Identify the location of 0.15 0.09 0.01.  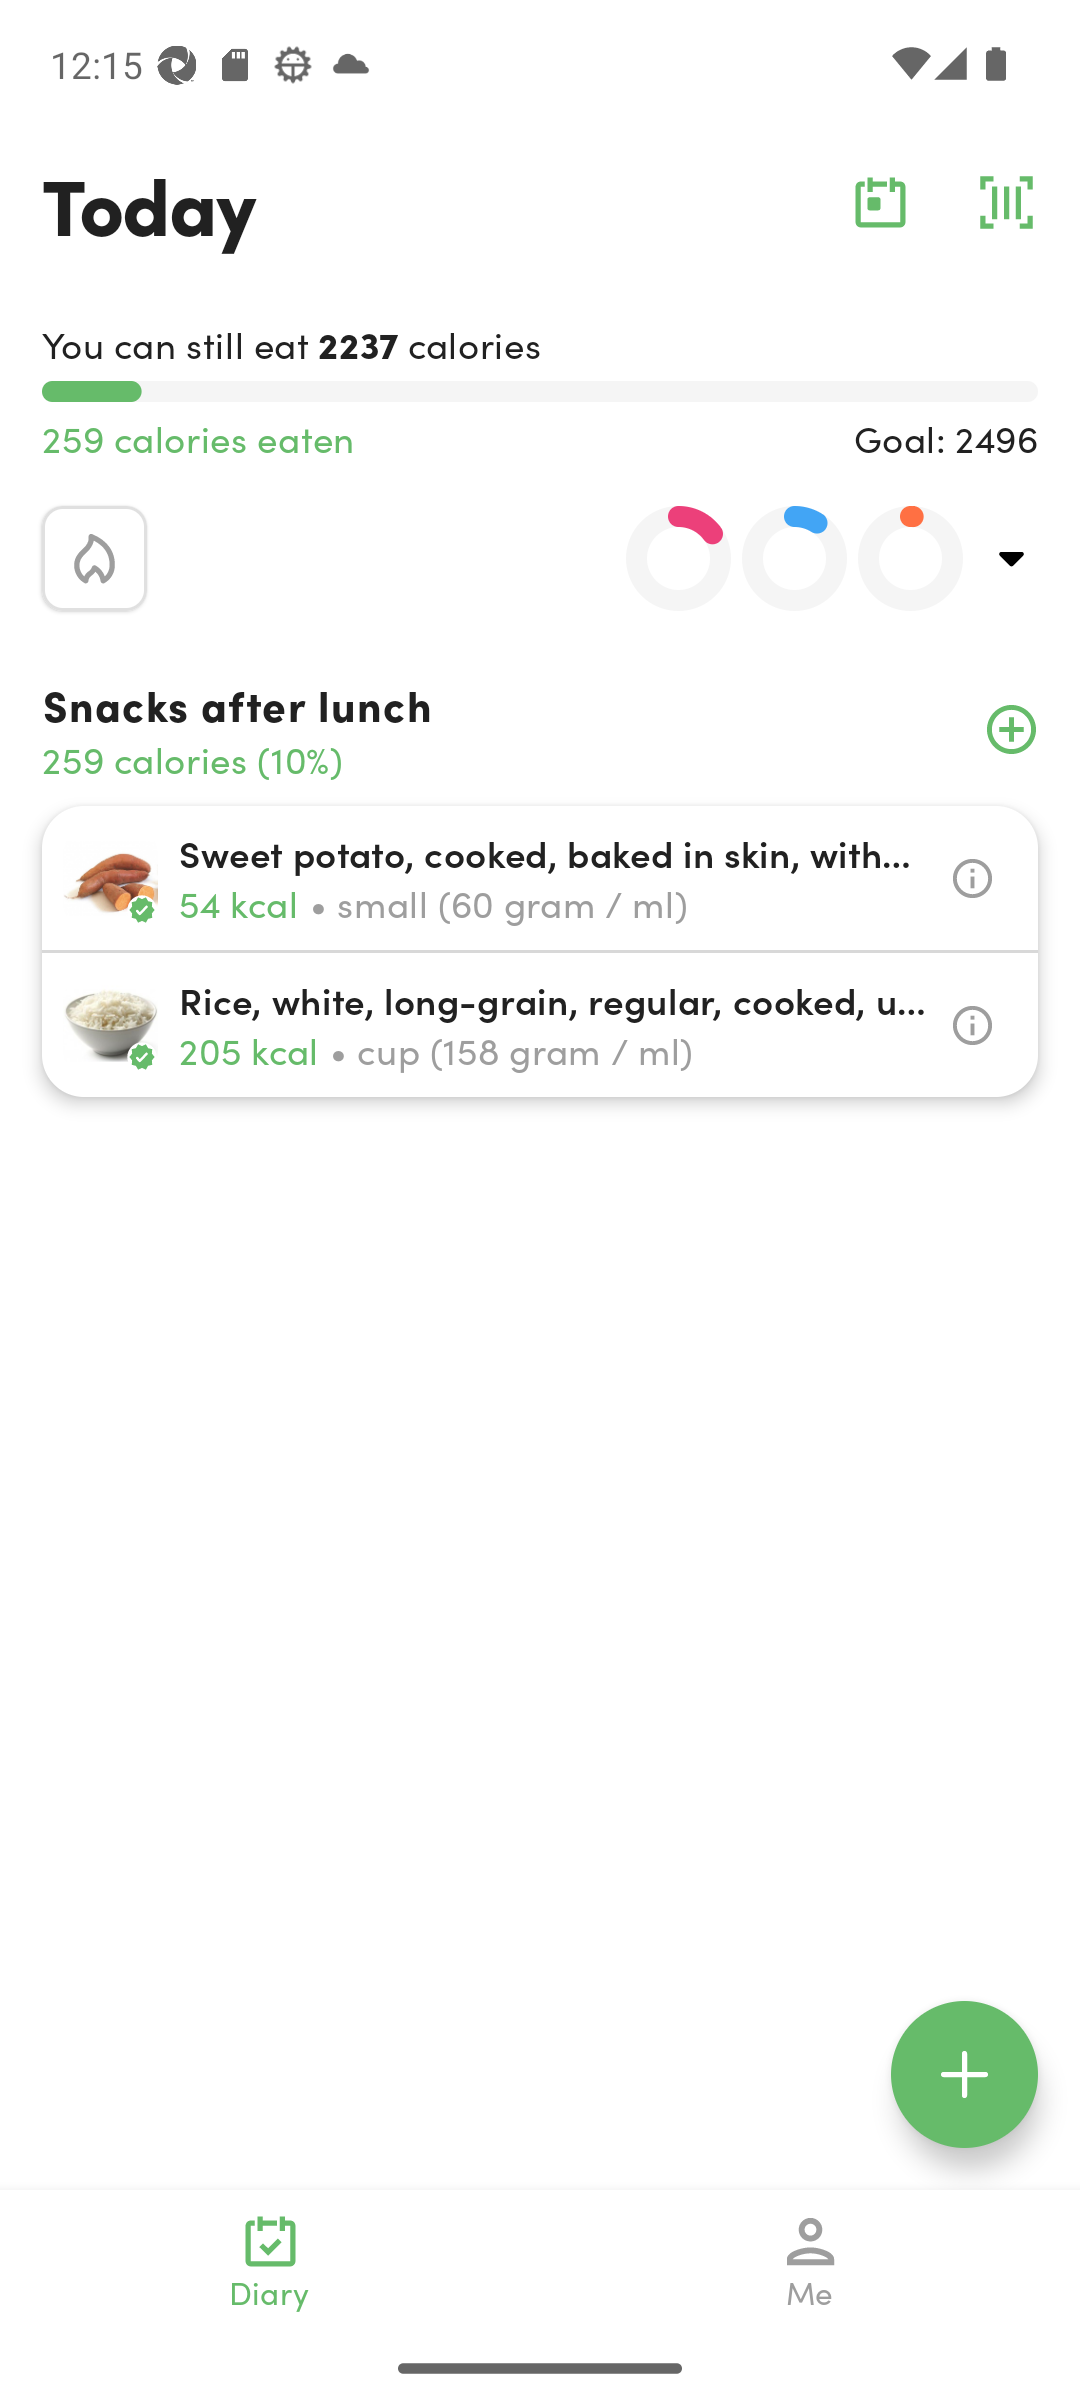
(777, 558).